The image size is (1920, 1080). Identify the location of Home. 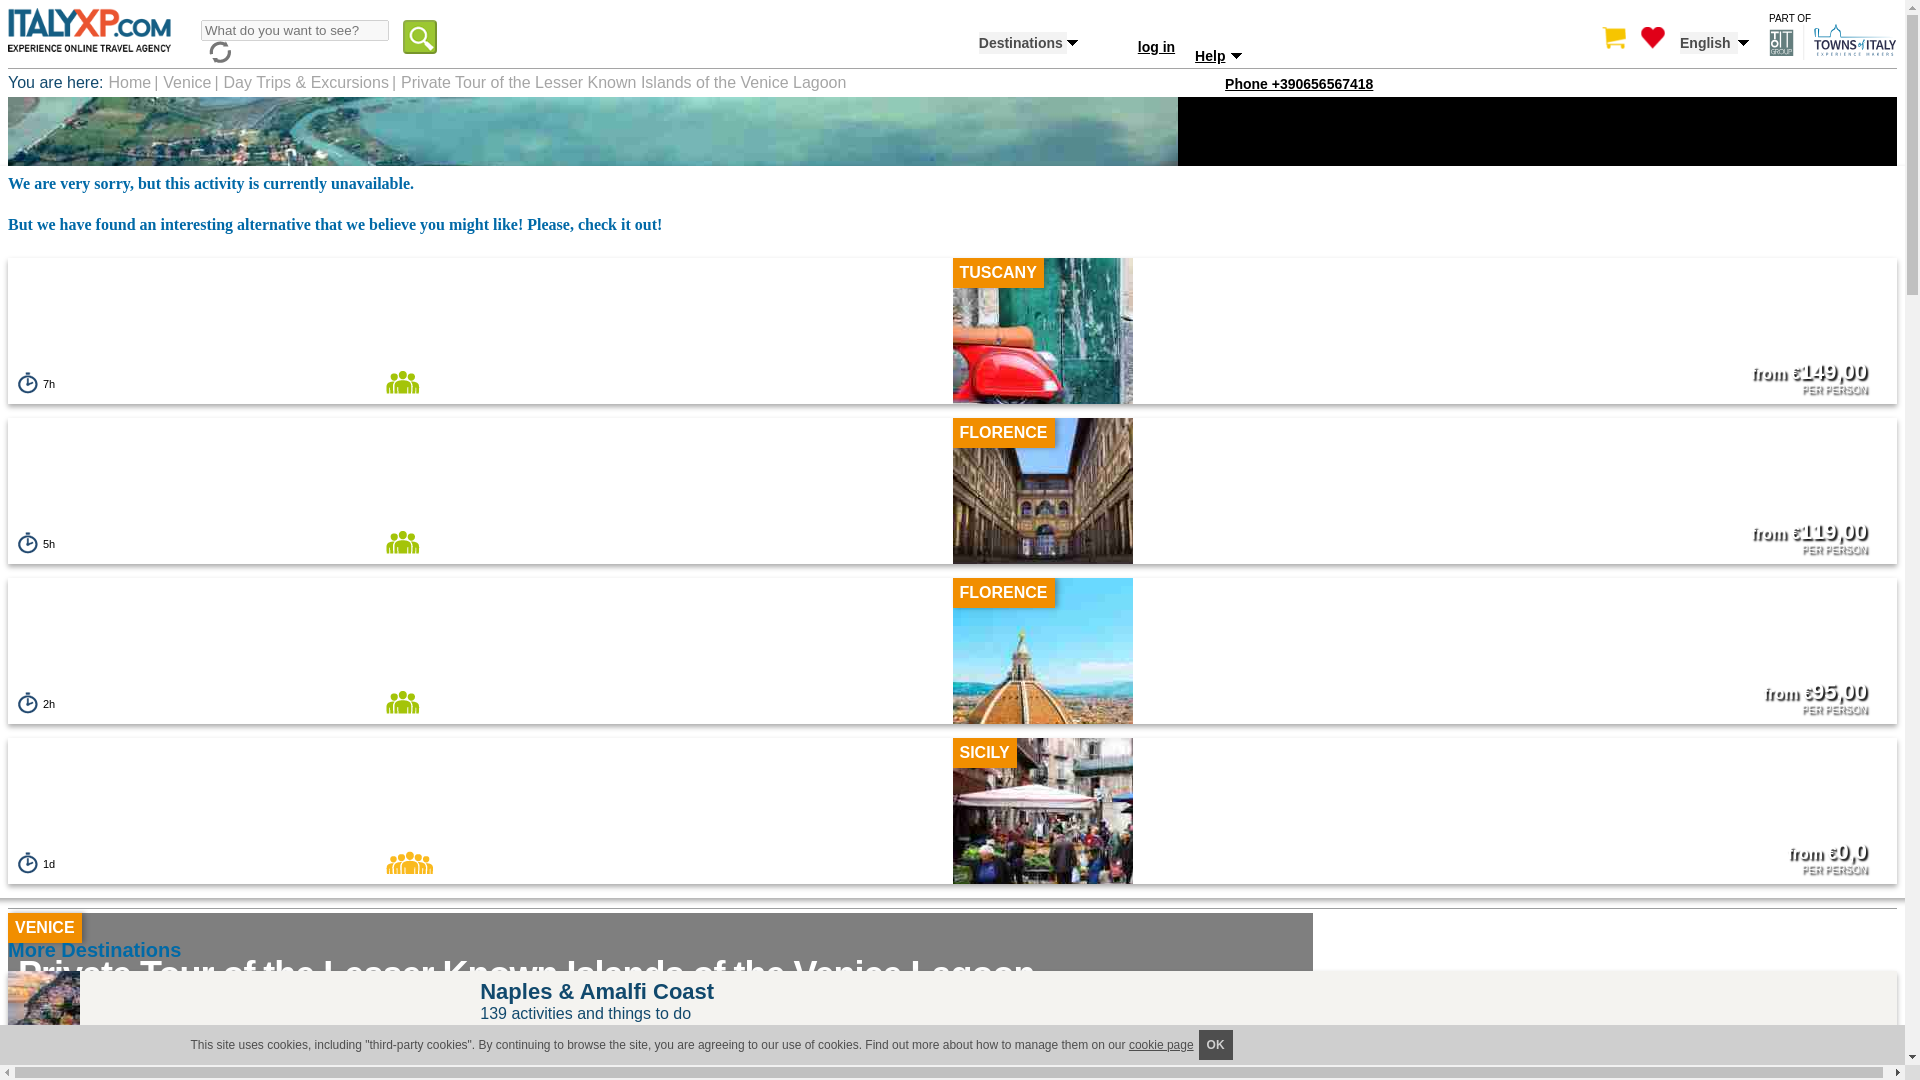
(88, 68).